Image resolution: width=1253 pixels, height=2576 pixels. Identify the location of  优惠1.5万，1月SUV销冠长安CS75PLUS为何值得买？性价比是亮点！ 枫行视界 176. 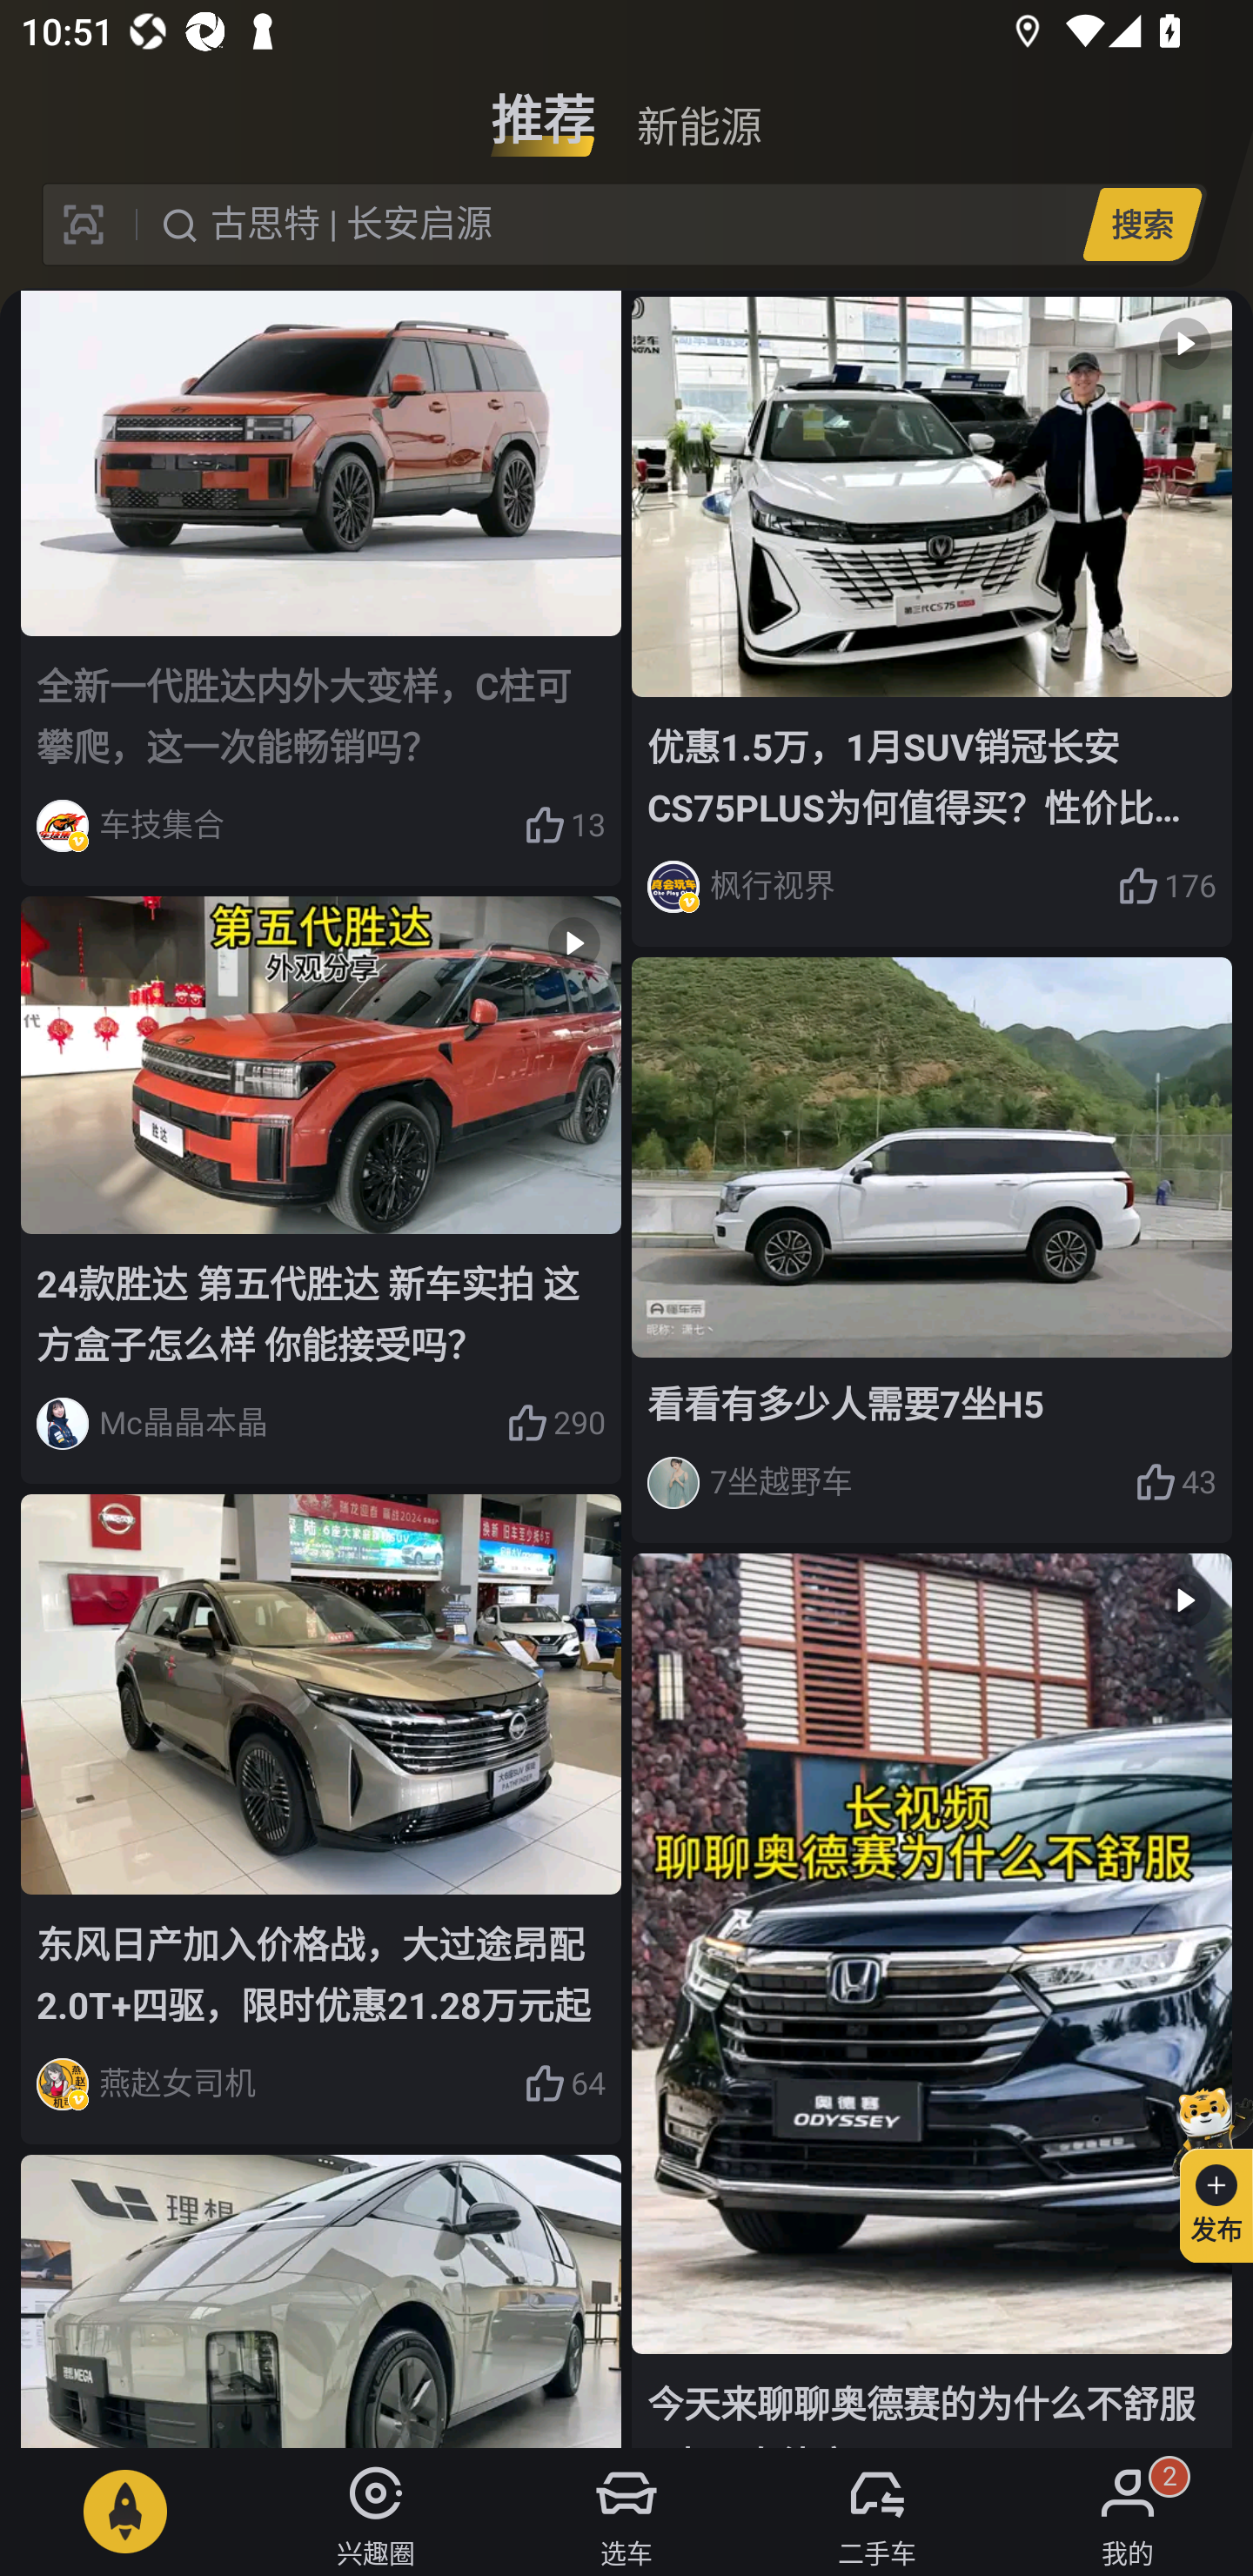
(931, 621).